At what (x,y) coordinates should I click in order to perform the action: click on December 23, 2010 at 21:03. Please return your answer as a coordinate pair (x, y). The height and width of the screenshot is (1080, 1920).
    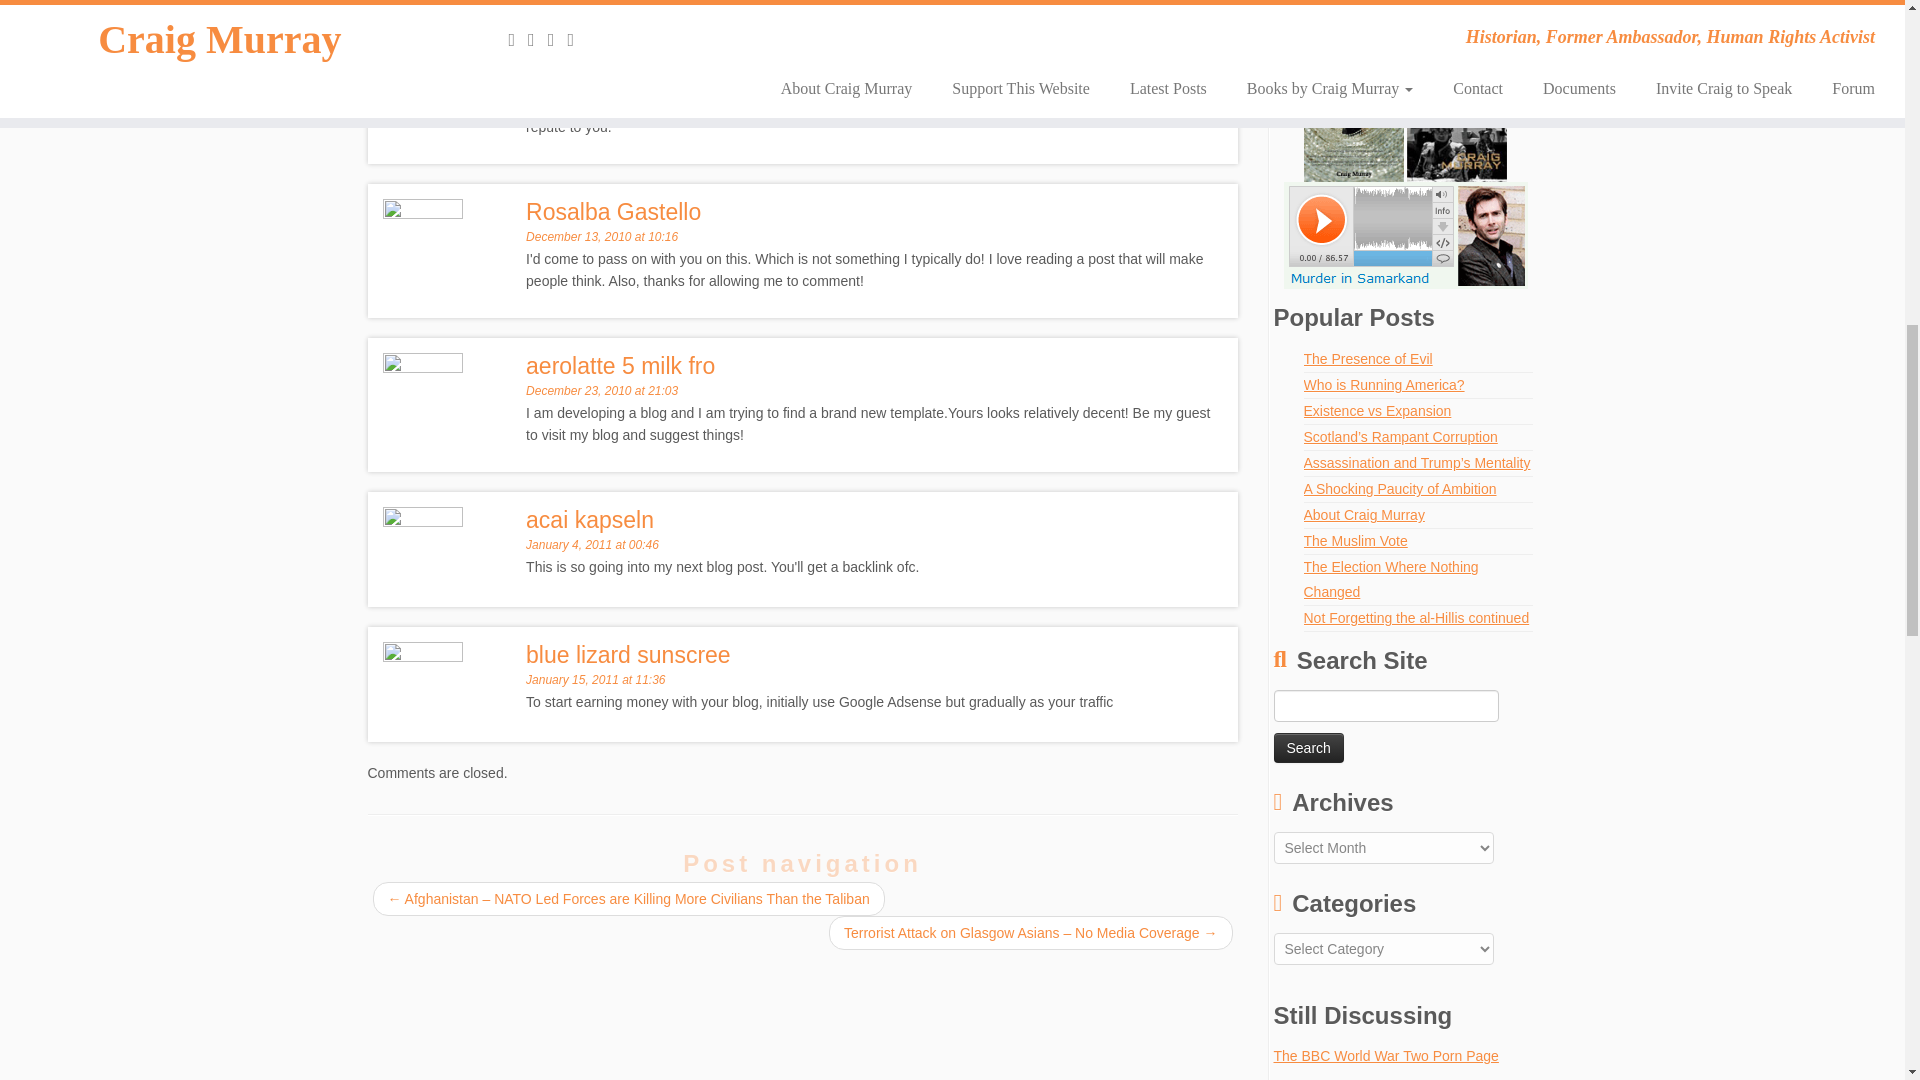
    Looking at the image, I should click on (602, 391).